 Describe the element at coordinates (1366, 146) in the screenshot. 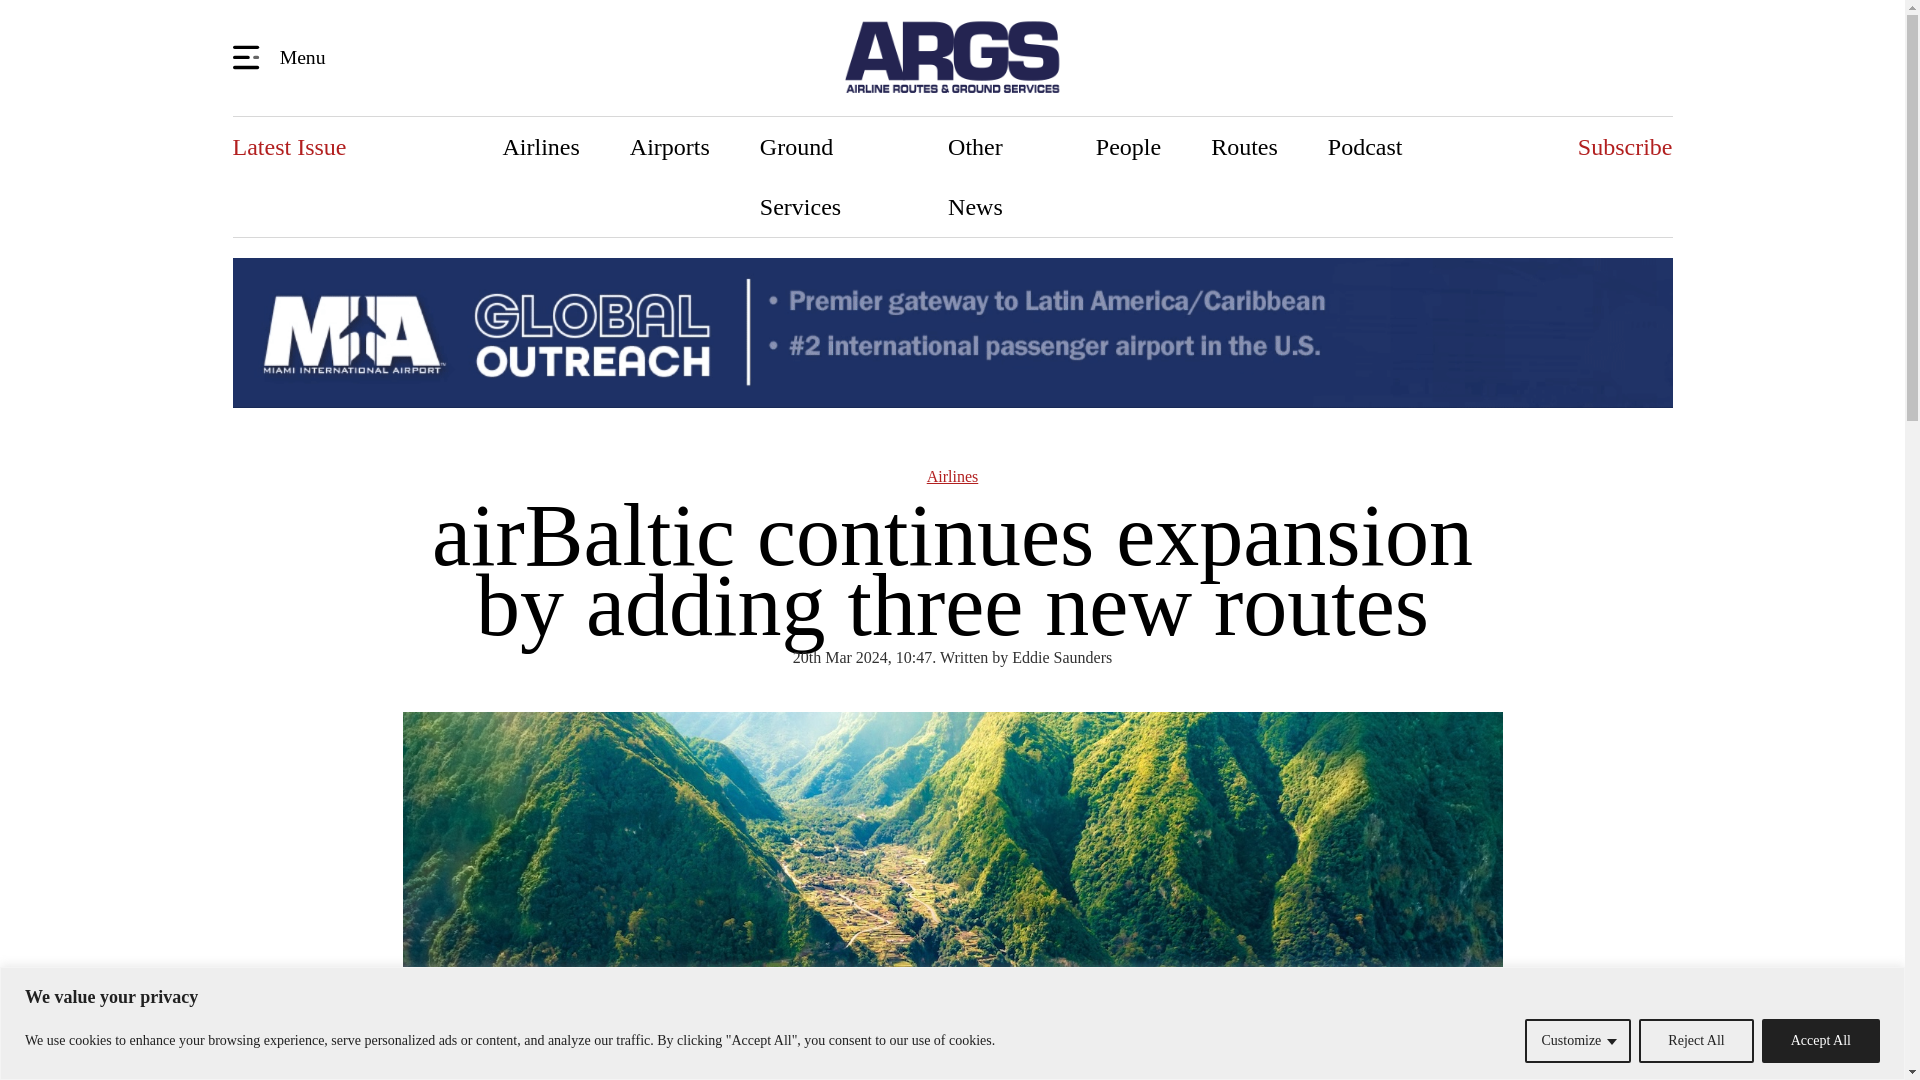

I see `Podcast` at that location.